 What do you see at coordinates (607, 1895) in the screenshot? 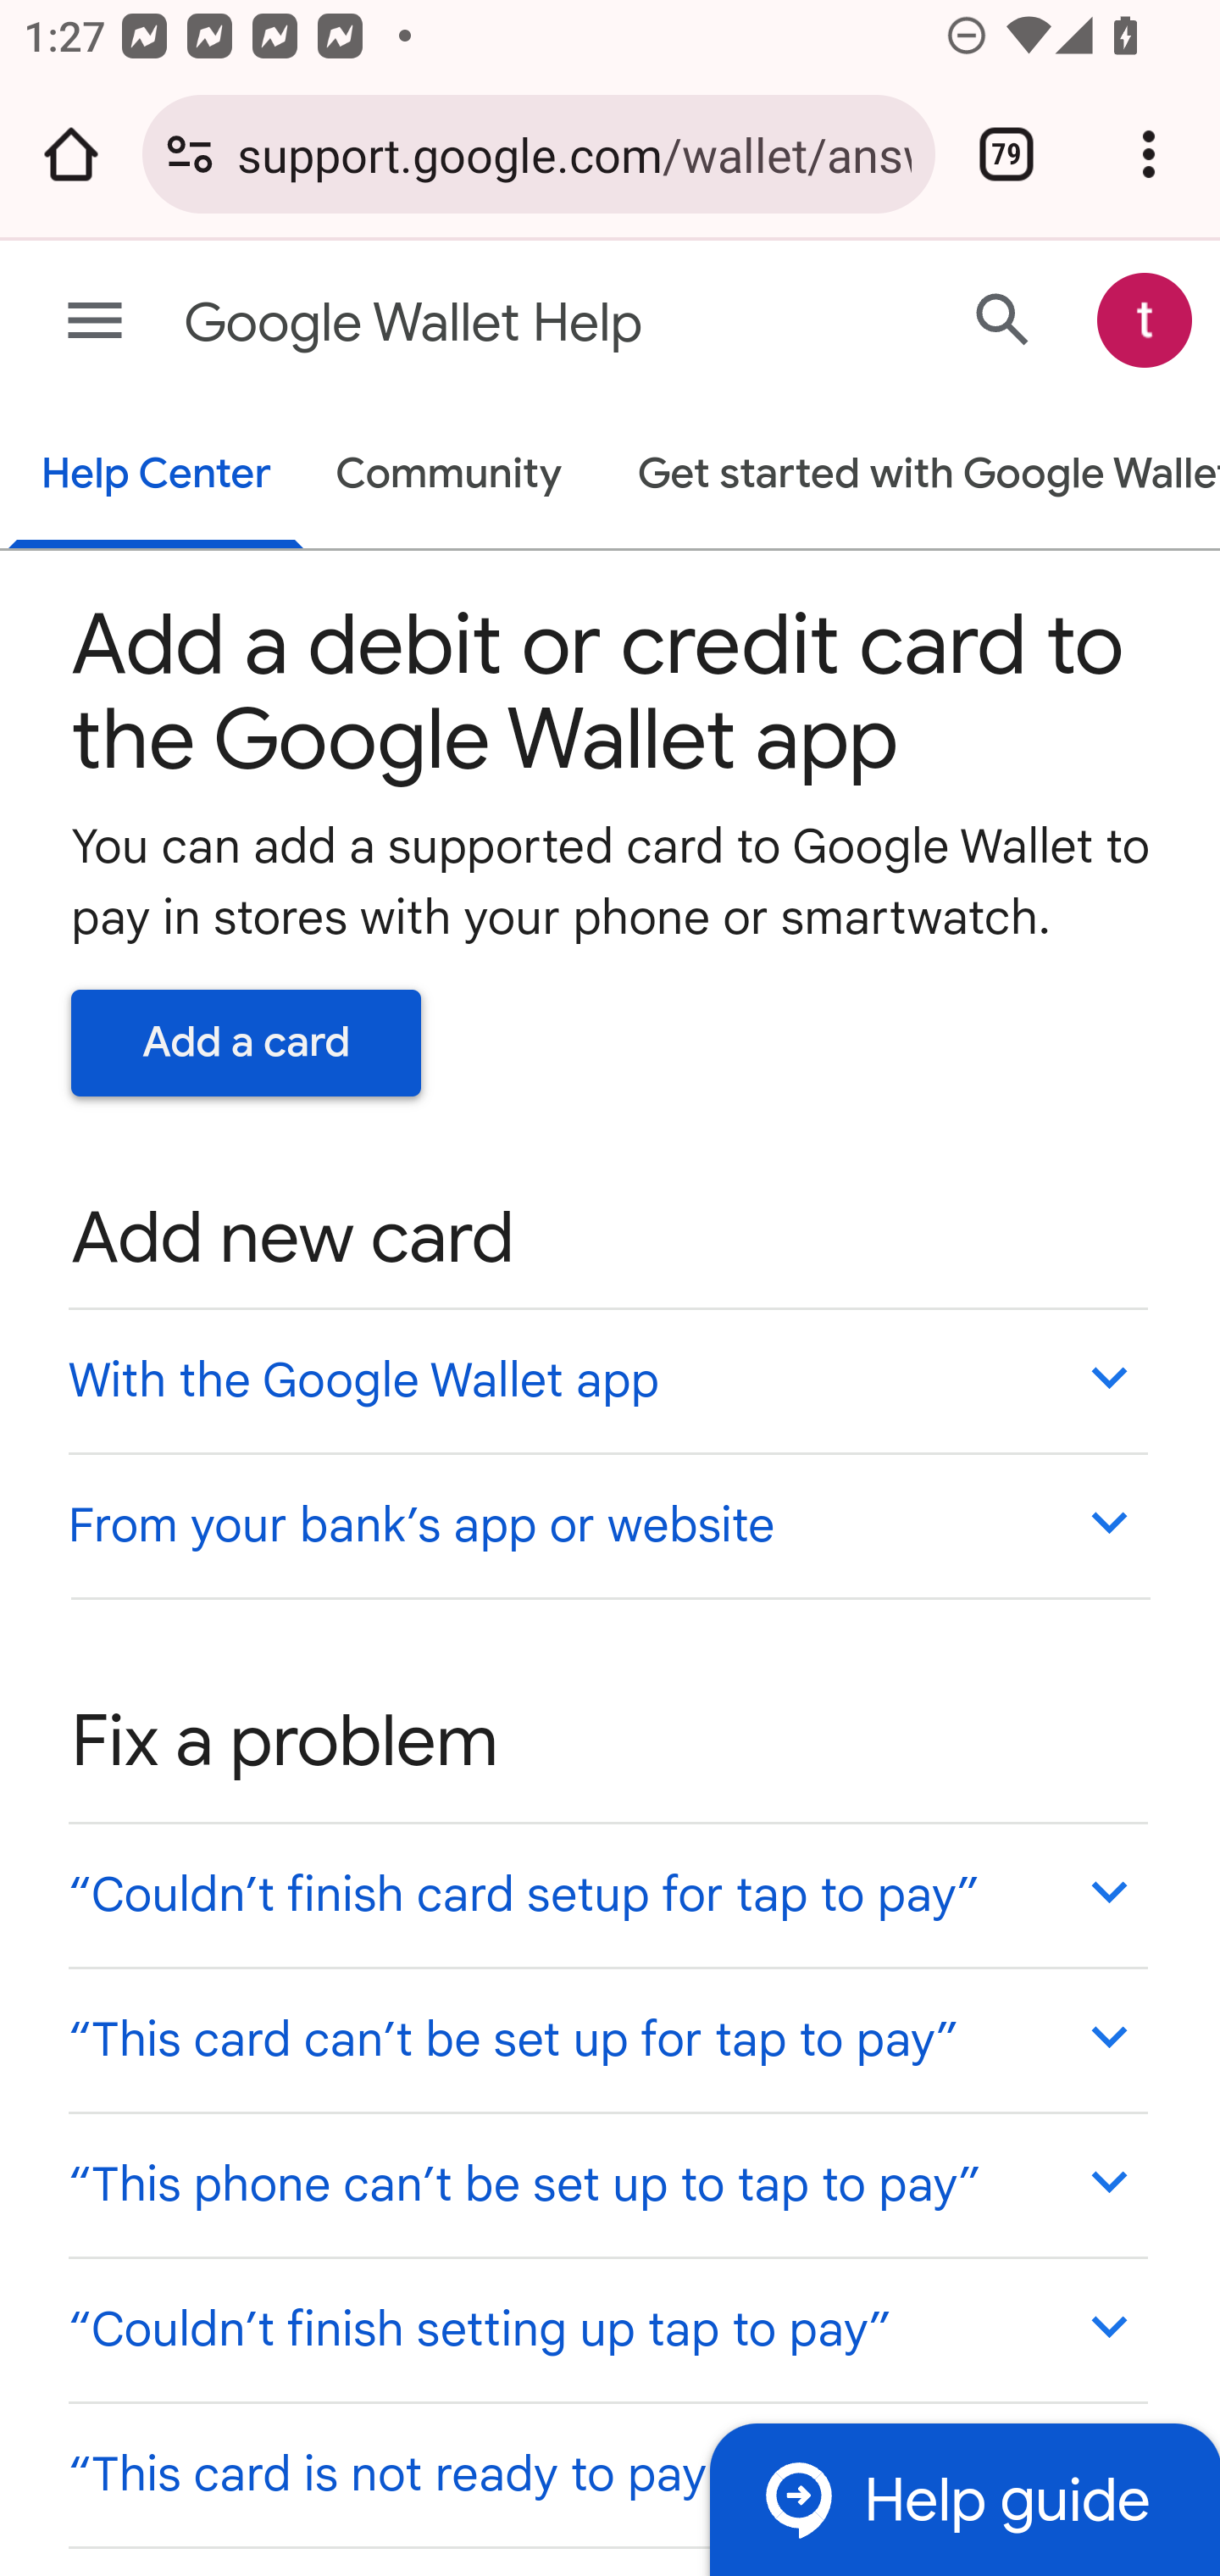
I see `“Couldn’t finish card setup for tap to pay”` at bounding box center [607, 1895].